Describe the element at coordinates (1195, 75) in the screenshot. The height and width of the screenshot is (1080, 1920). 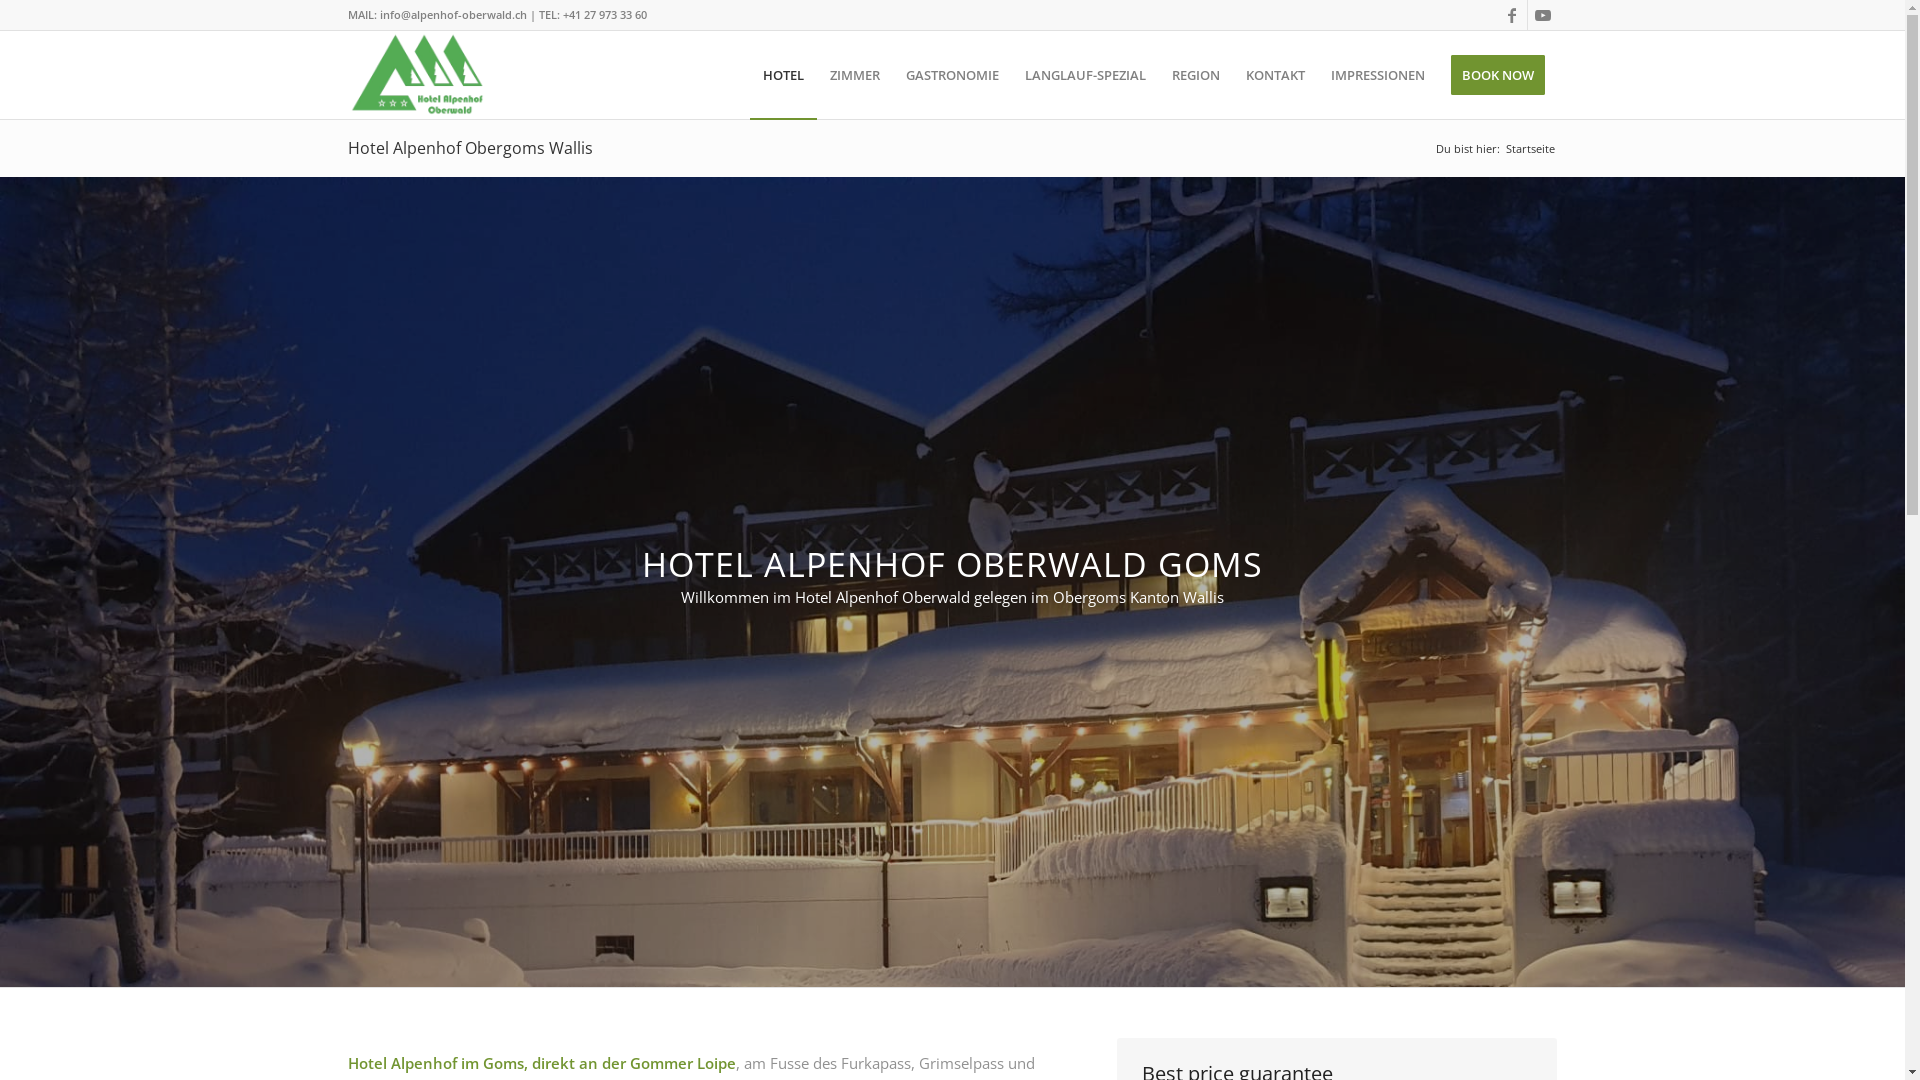
I see `REGION` at that location.